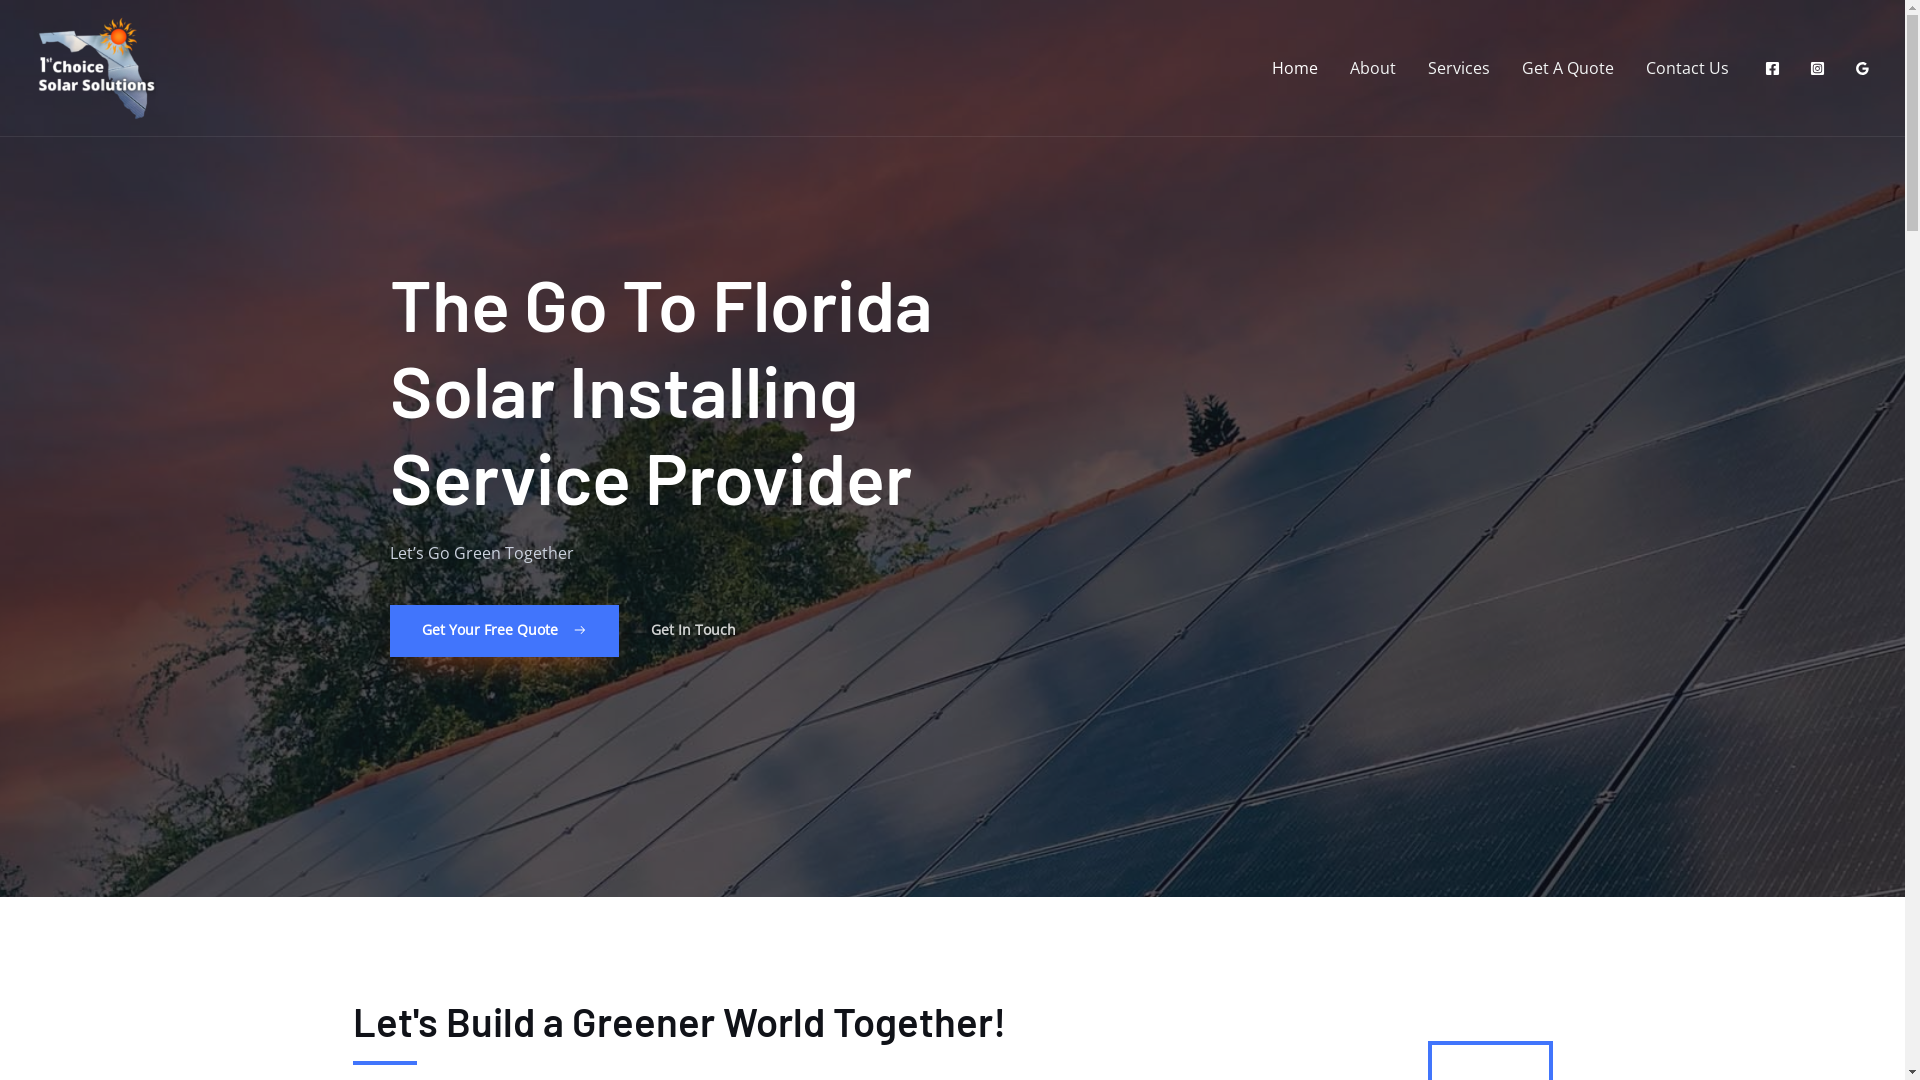 The image size is (1920, 1080). Describe the element at coordinates (504, 631) in the screenshot. I see `Get Your Free Quote` at that location.